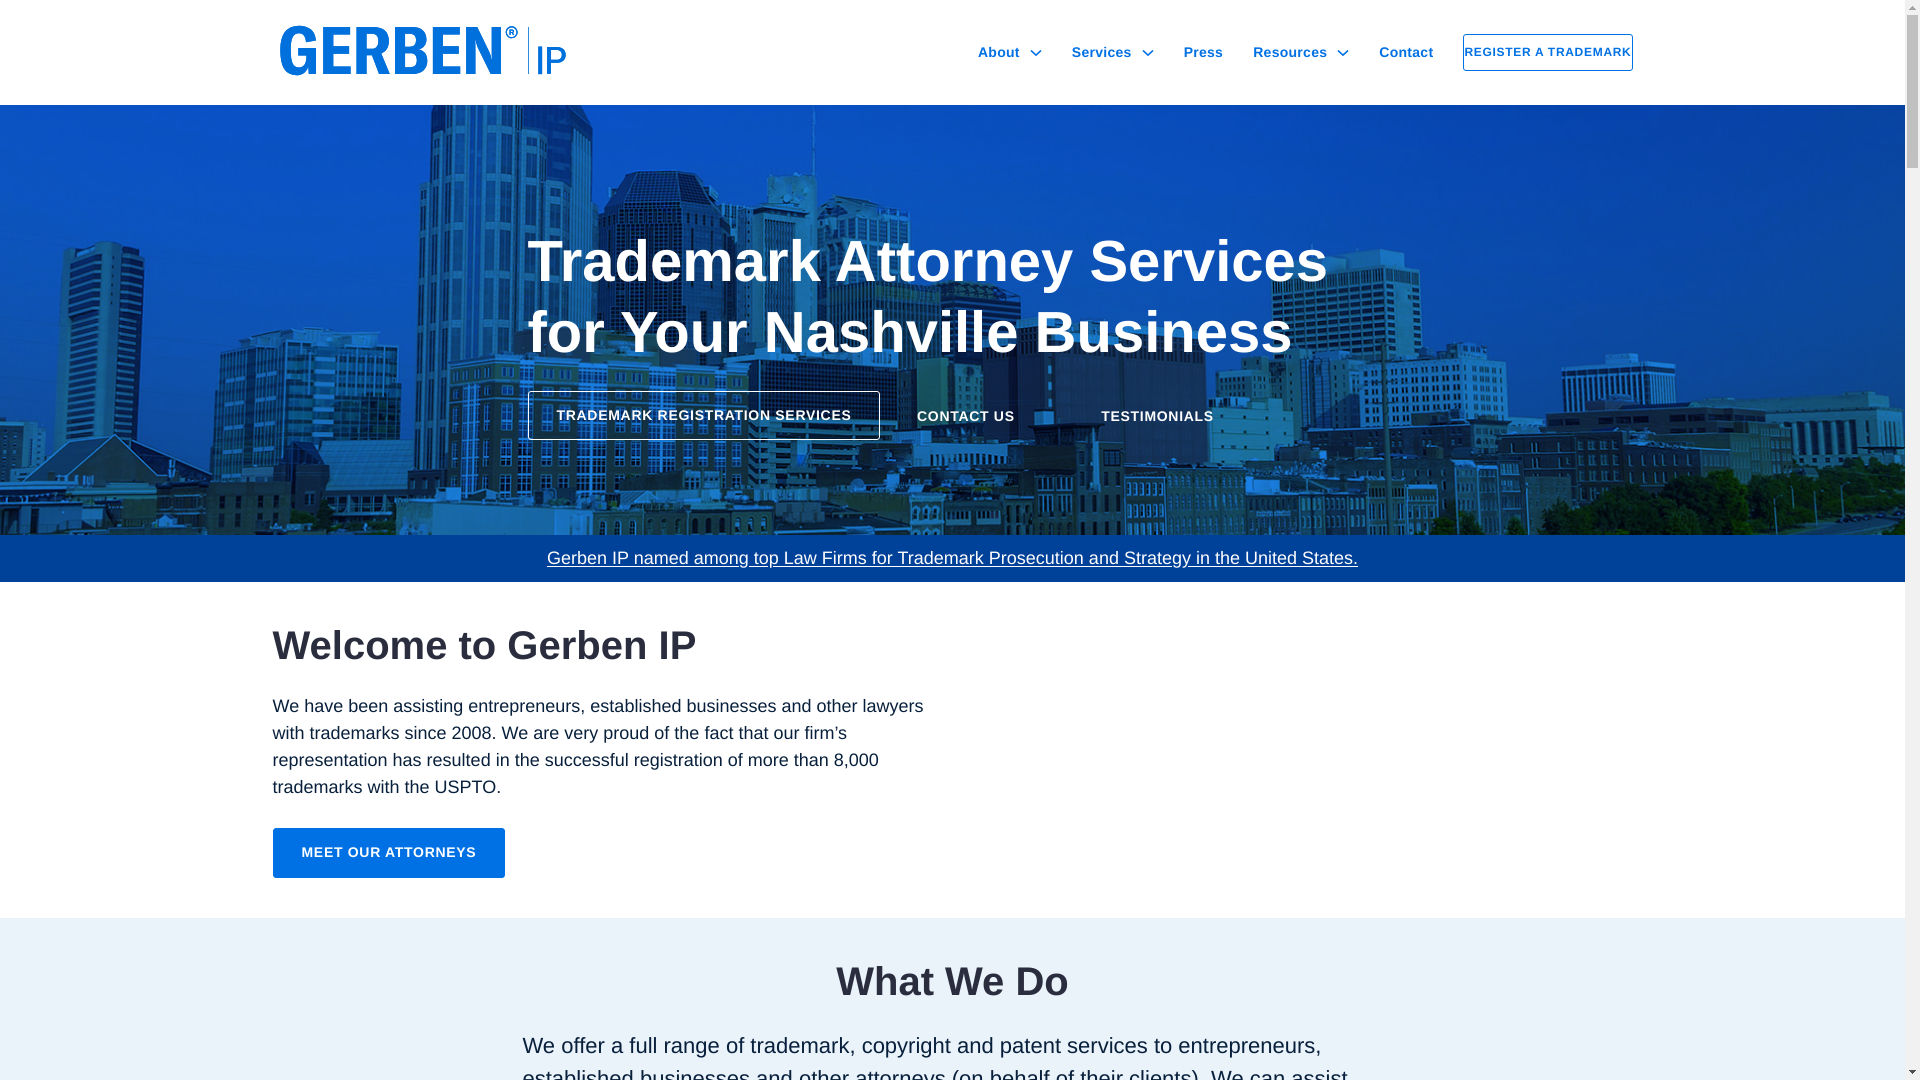  I want to click on Services, so click(1102, 52).